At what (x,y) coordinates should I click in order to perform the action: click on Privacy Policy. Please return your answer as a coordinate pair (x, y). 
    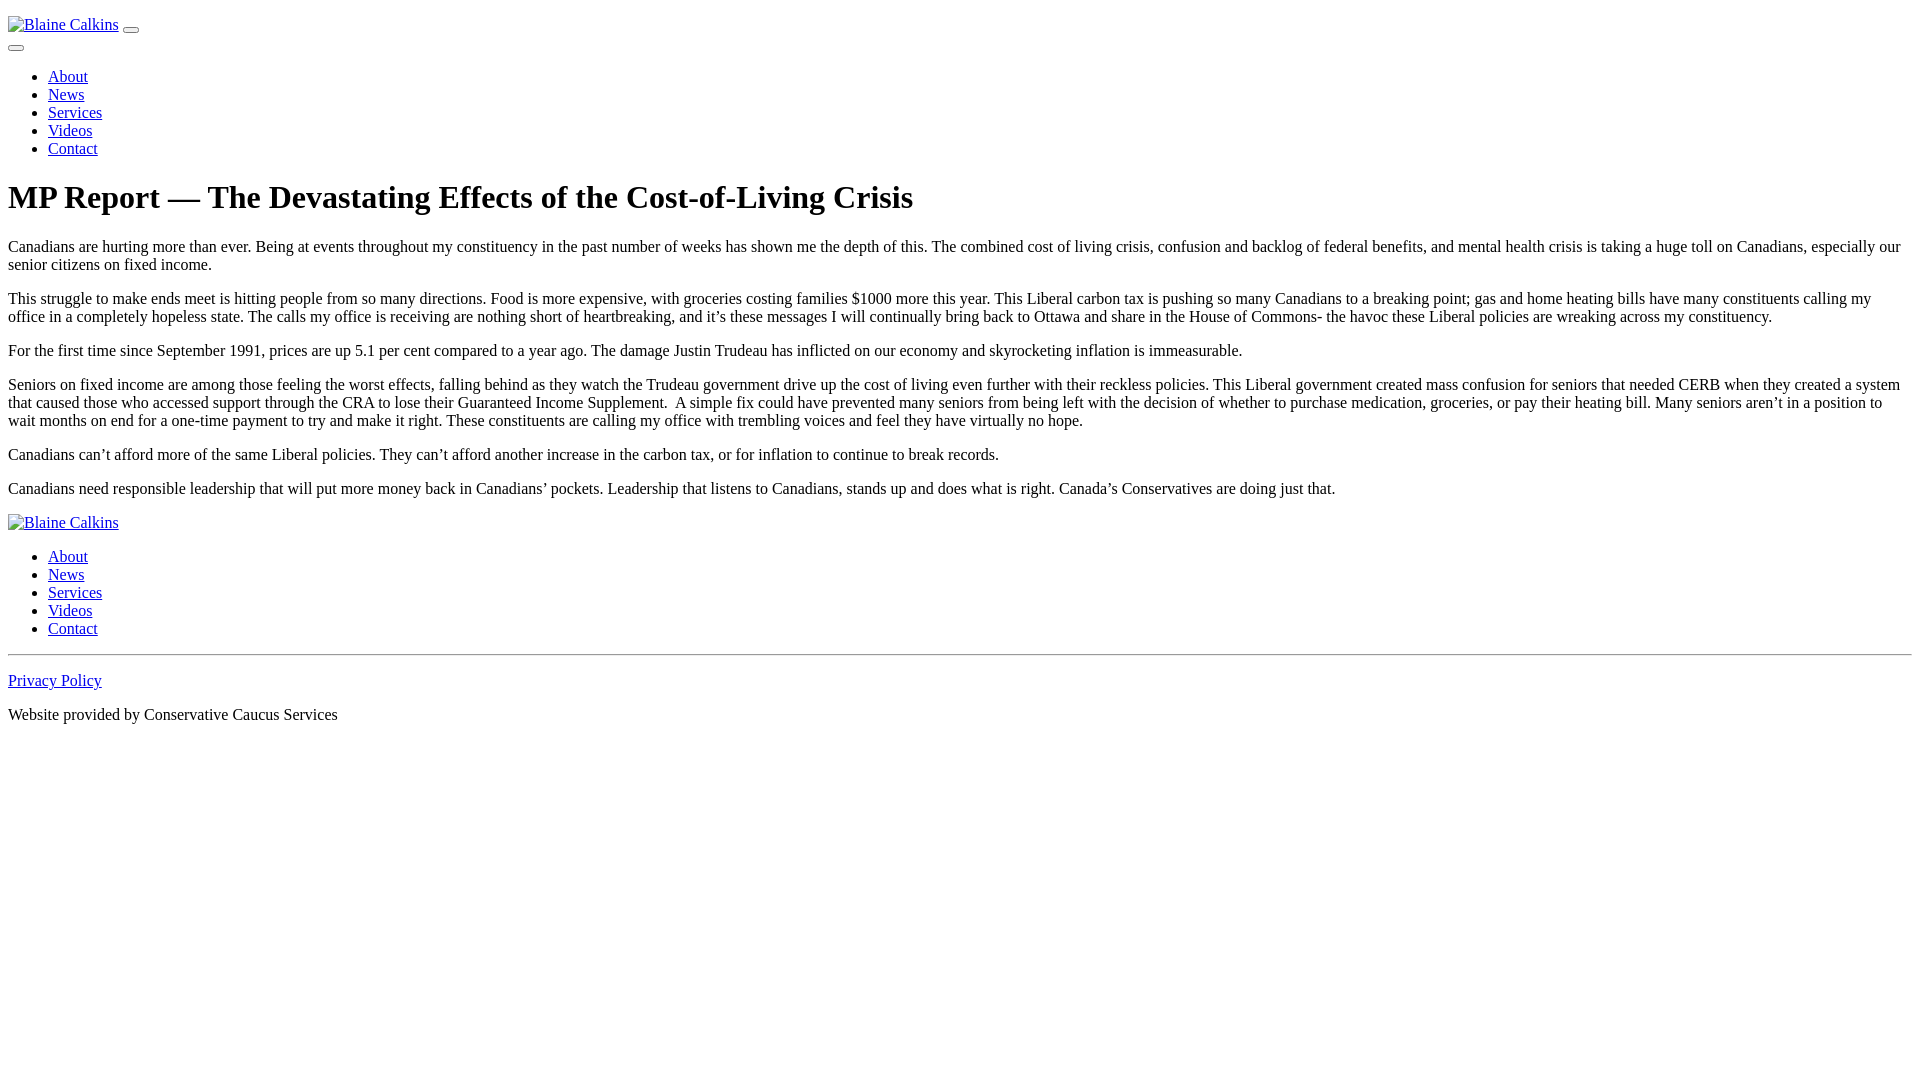
    Looking at the image, I should click on (55, 680).